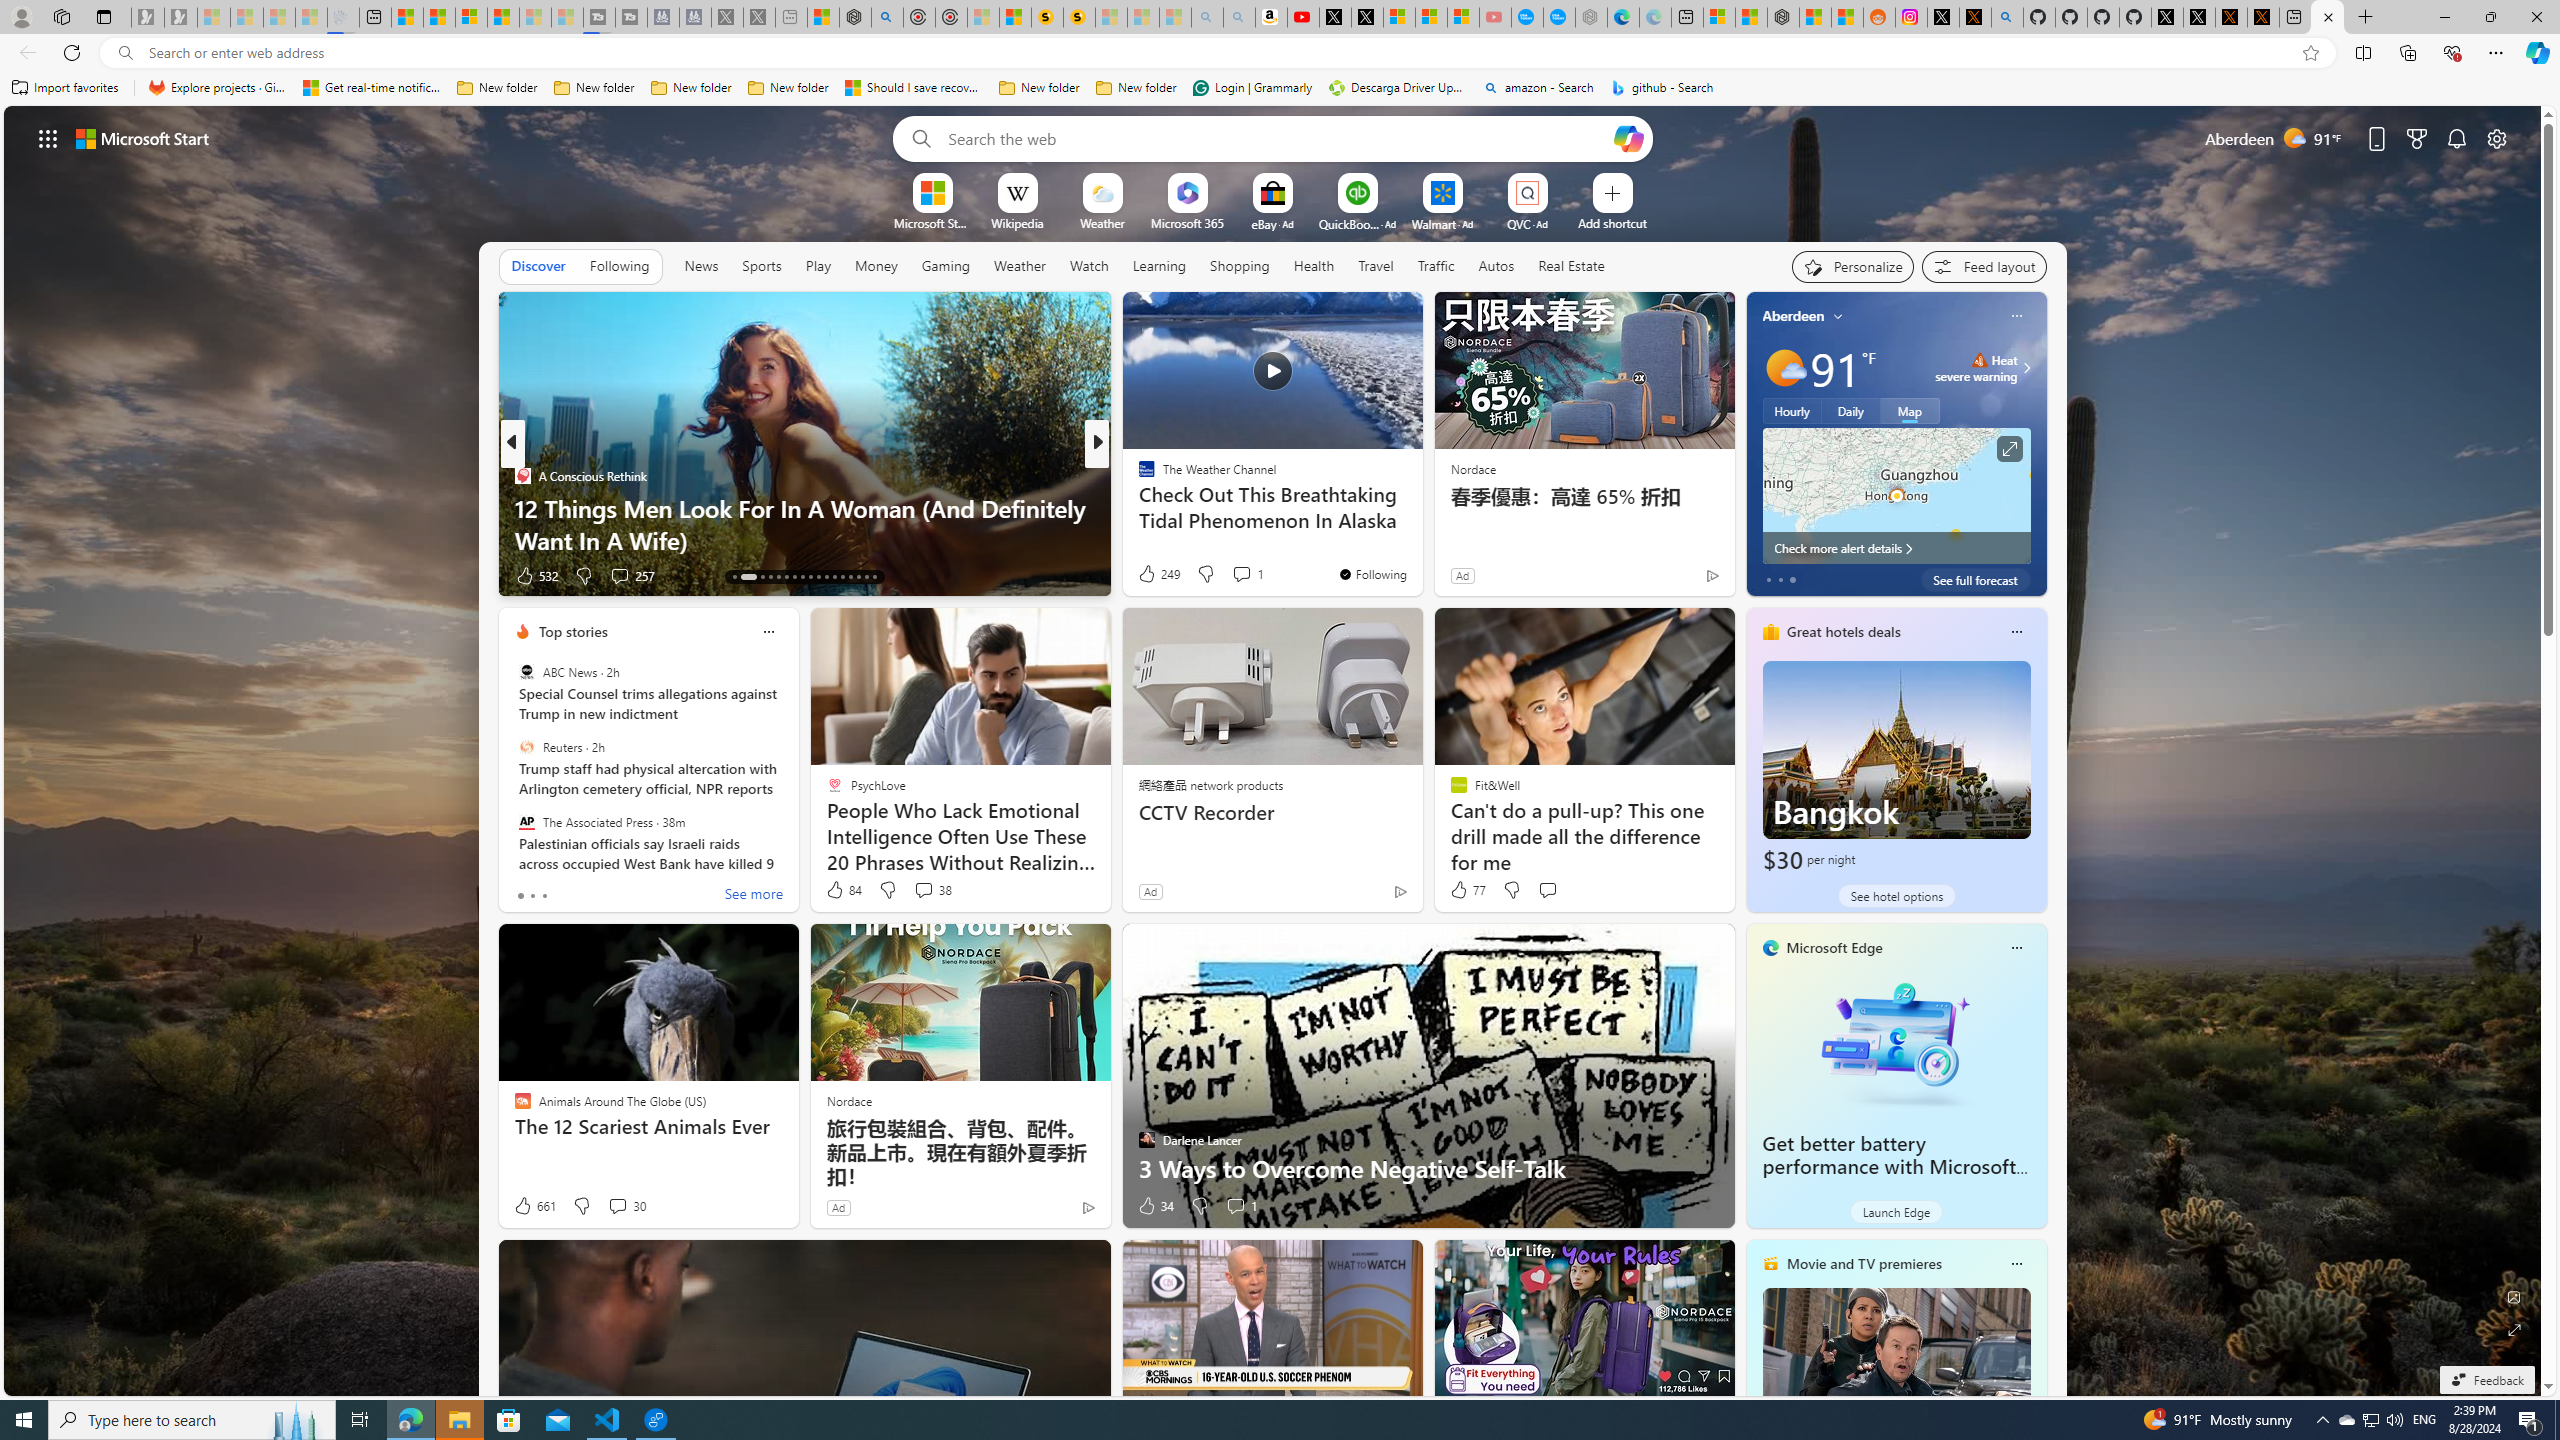 This screenshot has height=1440, width=2560. Describe the element at coordinates (1248, 576) in the screenshot. I see `View comments 366 Comment` at that location.